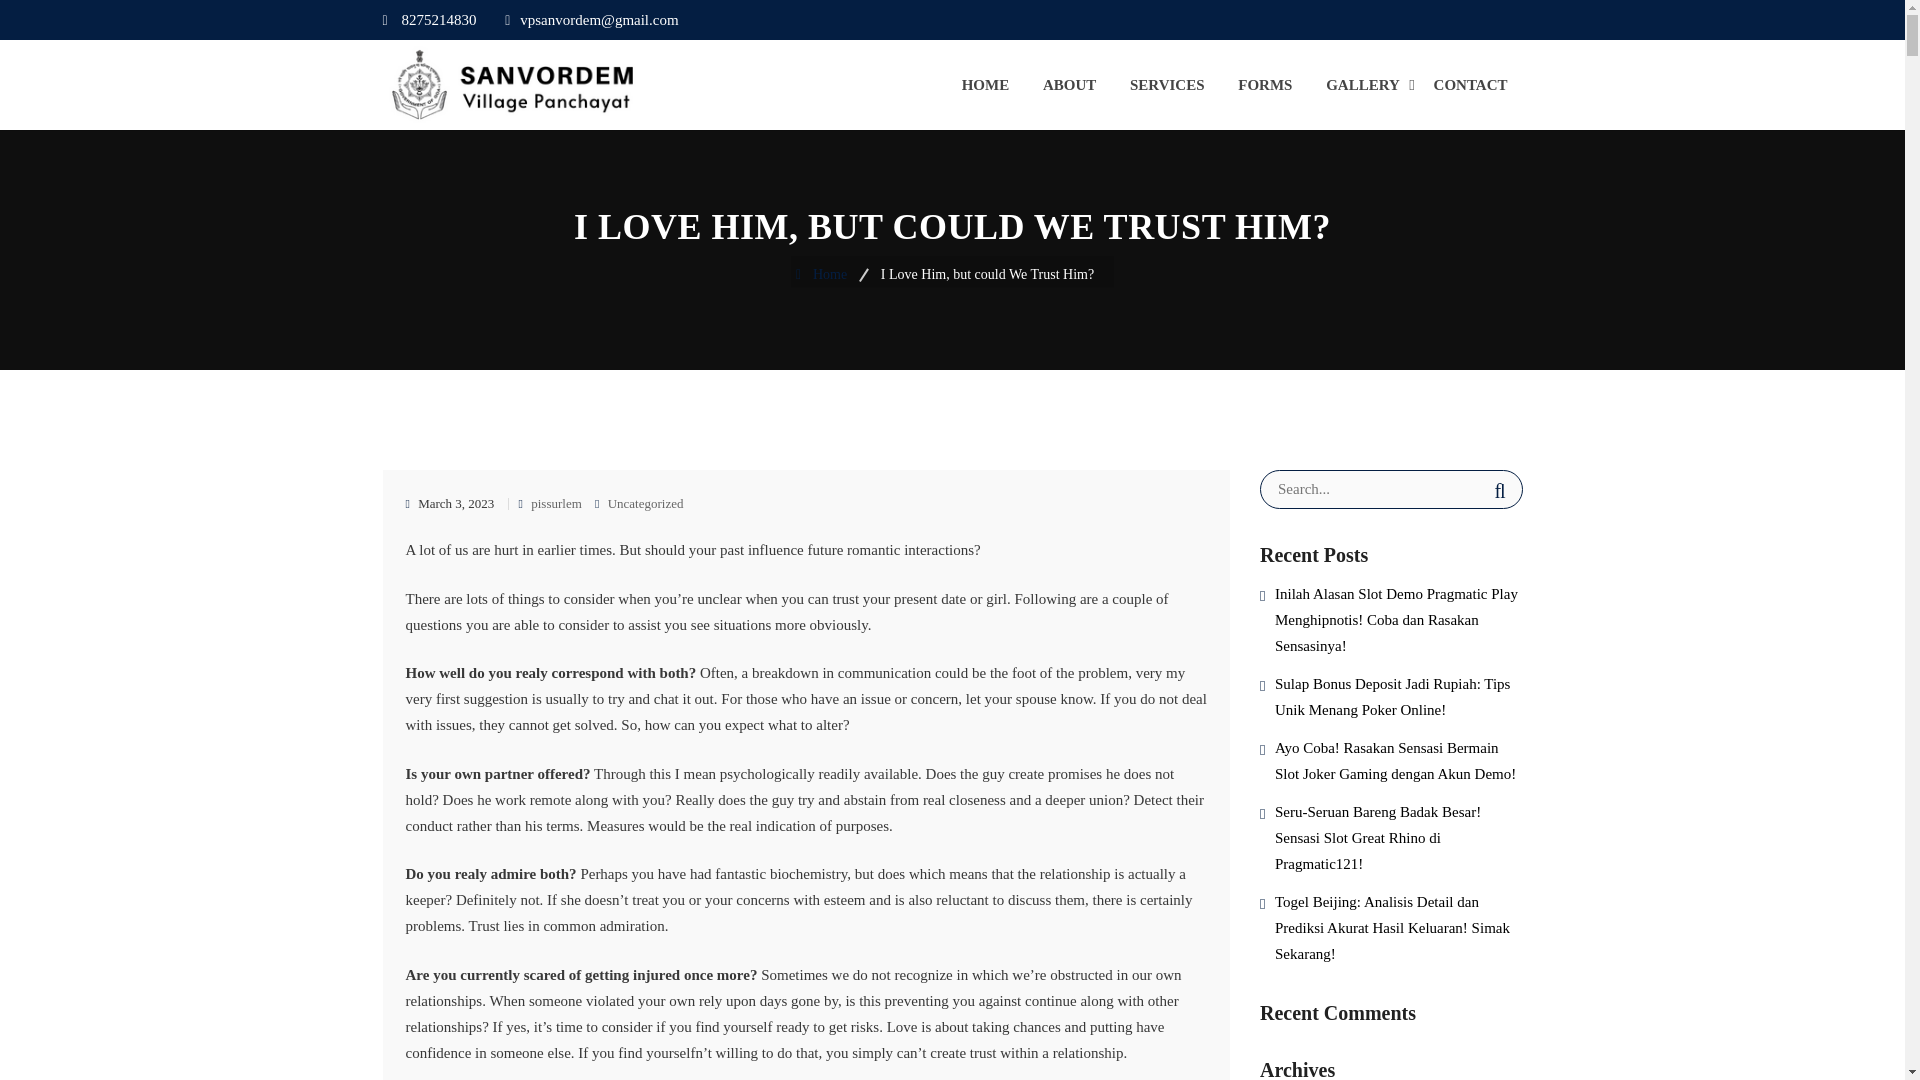  I want to click on GALLERY, so click(1362, 84).